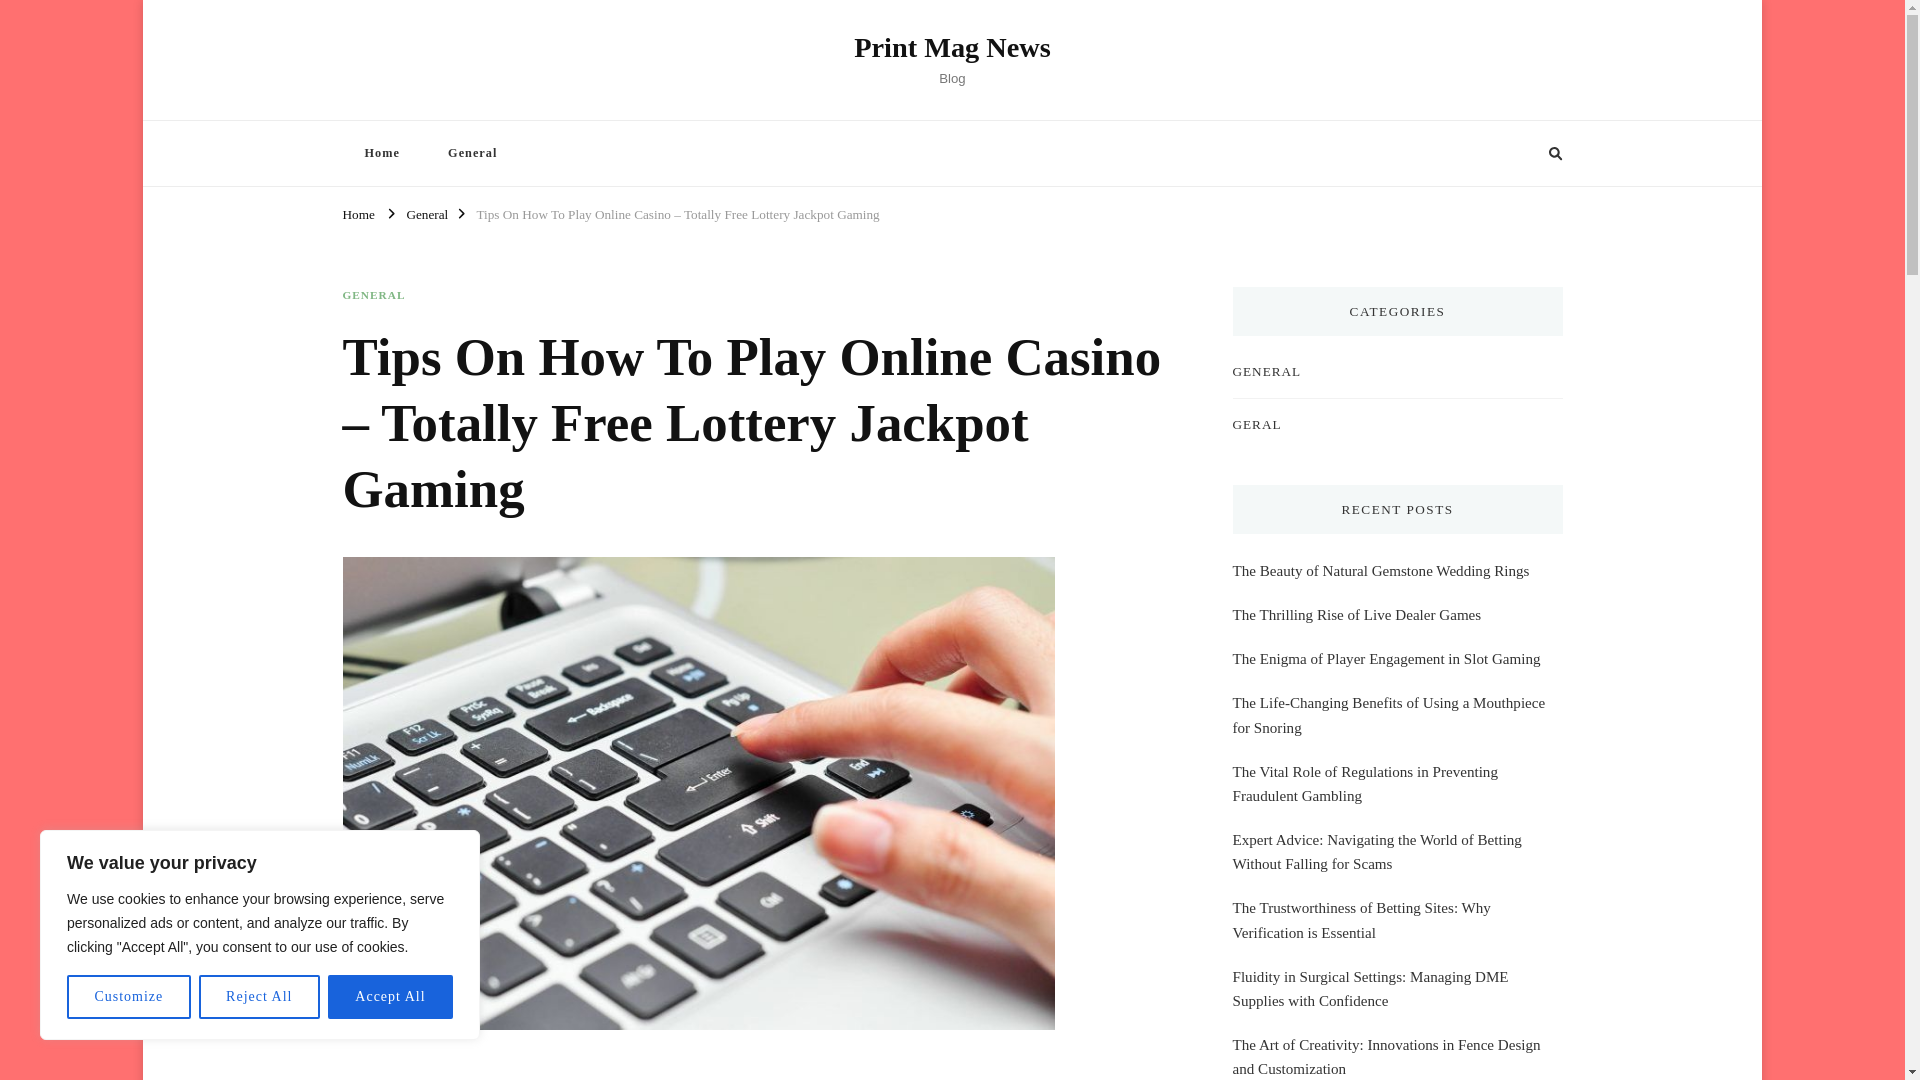 This screenshot has height=1080, width=1920. Describe the element at coordinates (358, 212) in the screenshot. I see `Home` at that location.